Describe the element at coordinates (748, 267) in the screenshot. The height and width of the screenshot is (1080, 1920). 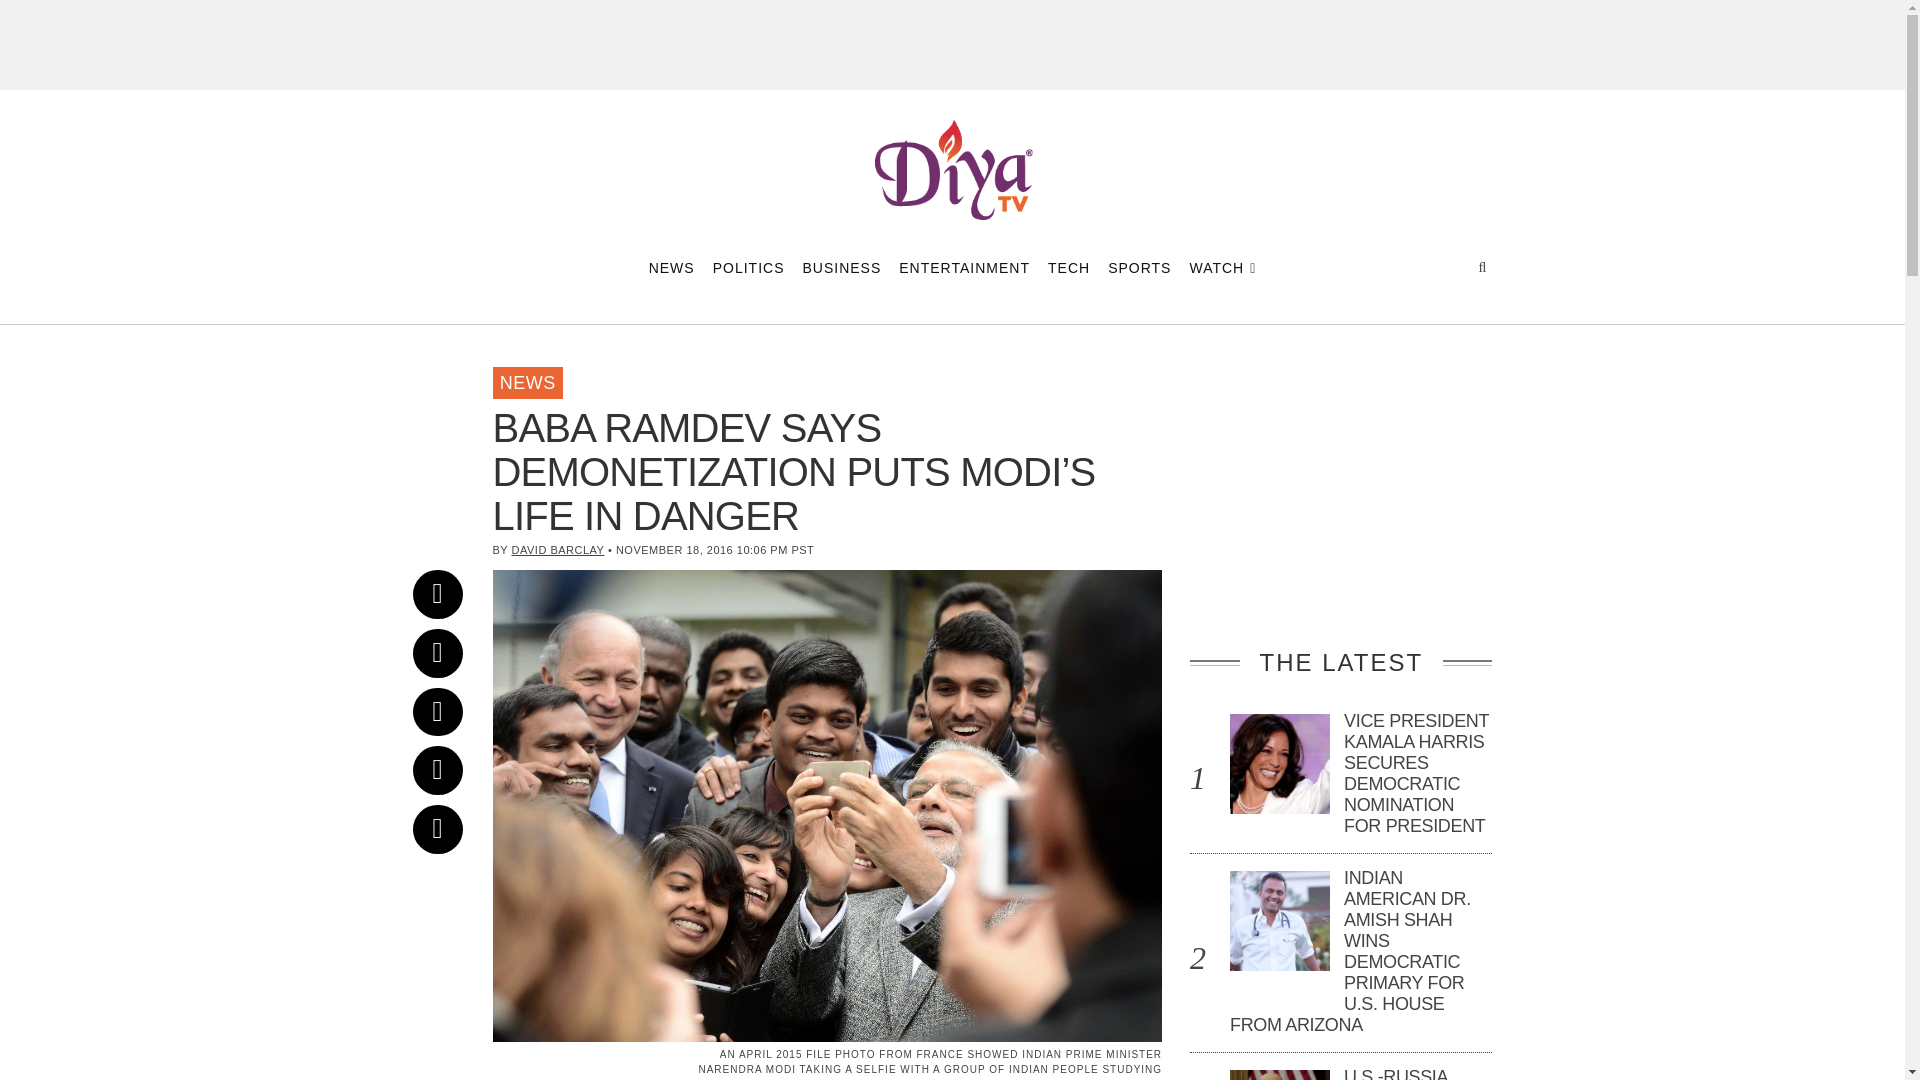
I see `POLITICS` at that location.